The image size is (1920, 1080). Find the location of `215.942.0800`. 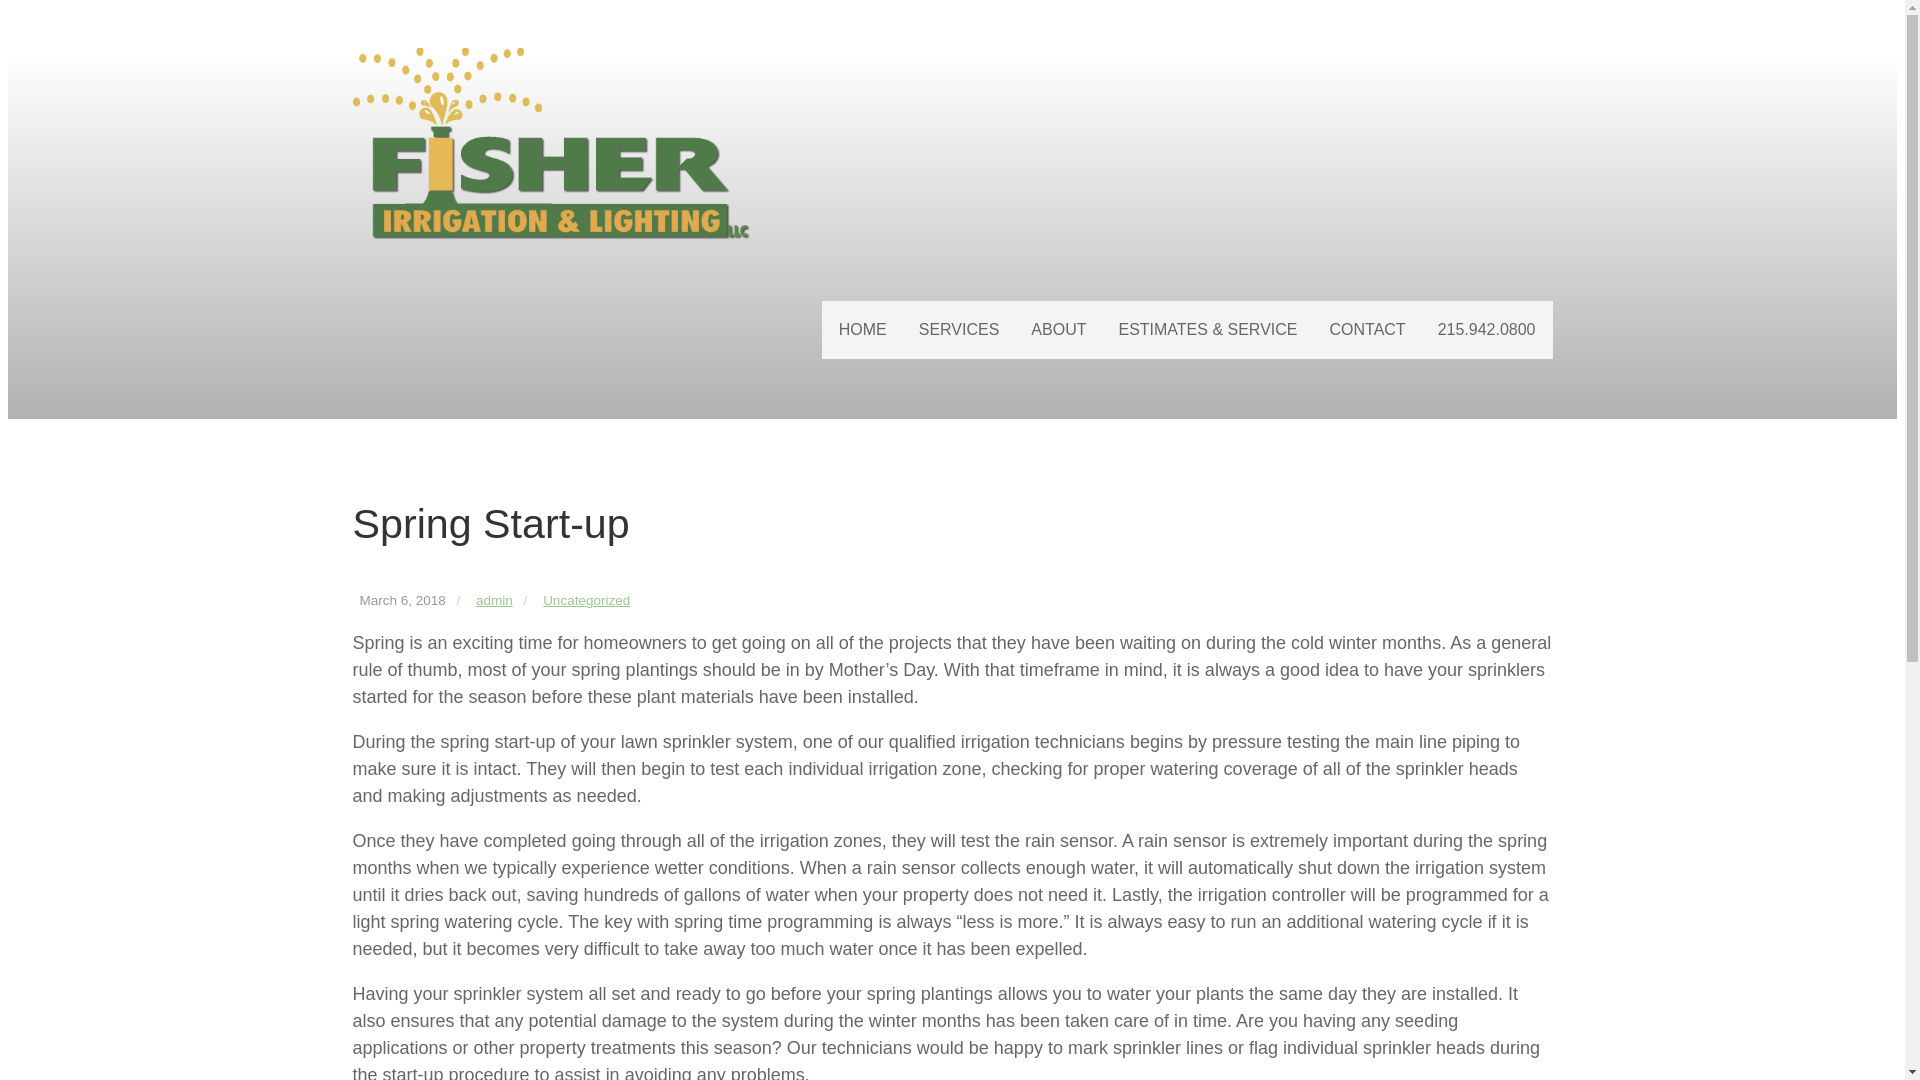

215.942.0800 is located at coordinates (1486, 330).